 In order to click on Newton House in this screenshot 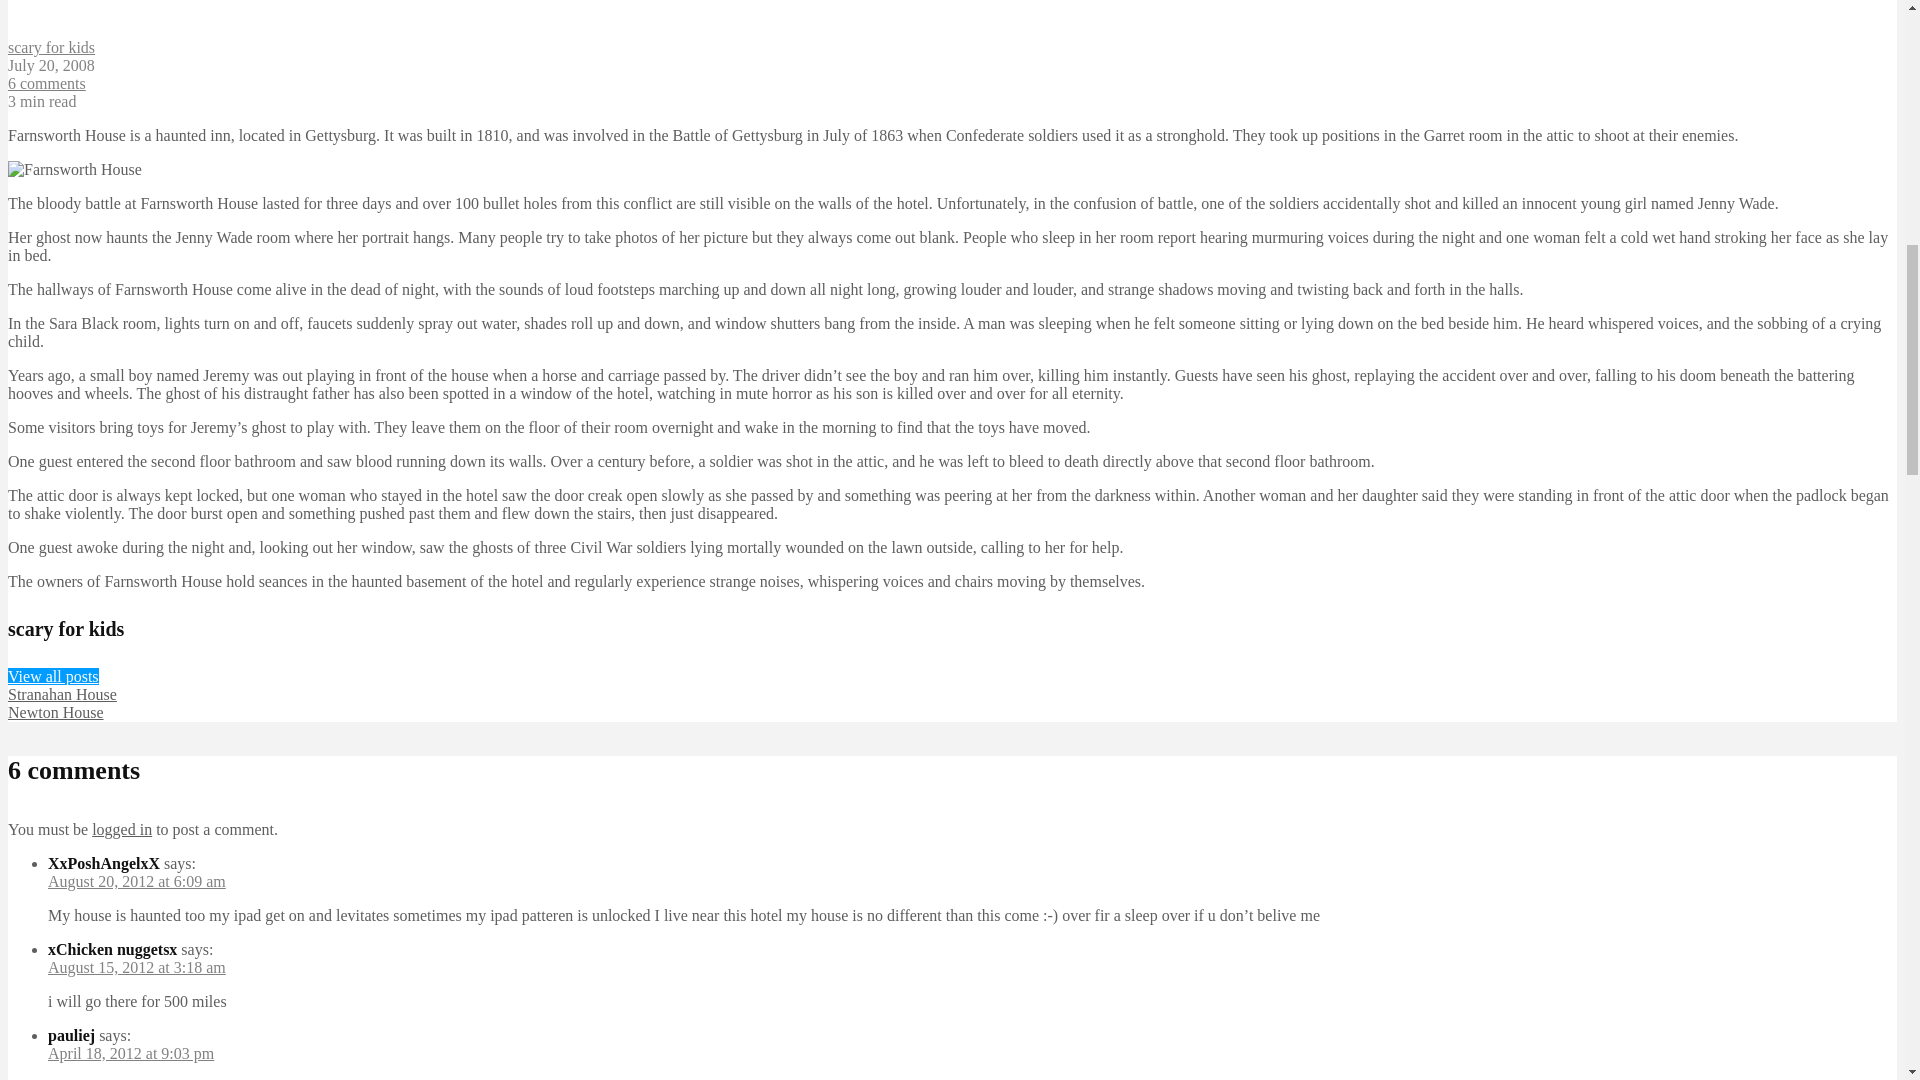, I will do `click(55, 712)`.